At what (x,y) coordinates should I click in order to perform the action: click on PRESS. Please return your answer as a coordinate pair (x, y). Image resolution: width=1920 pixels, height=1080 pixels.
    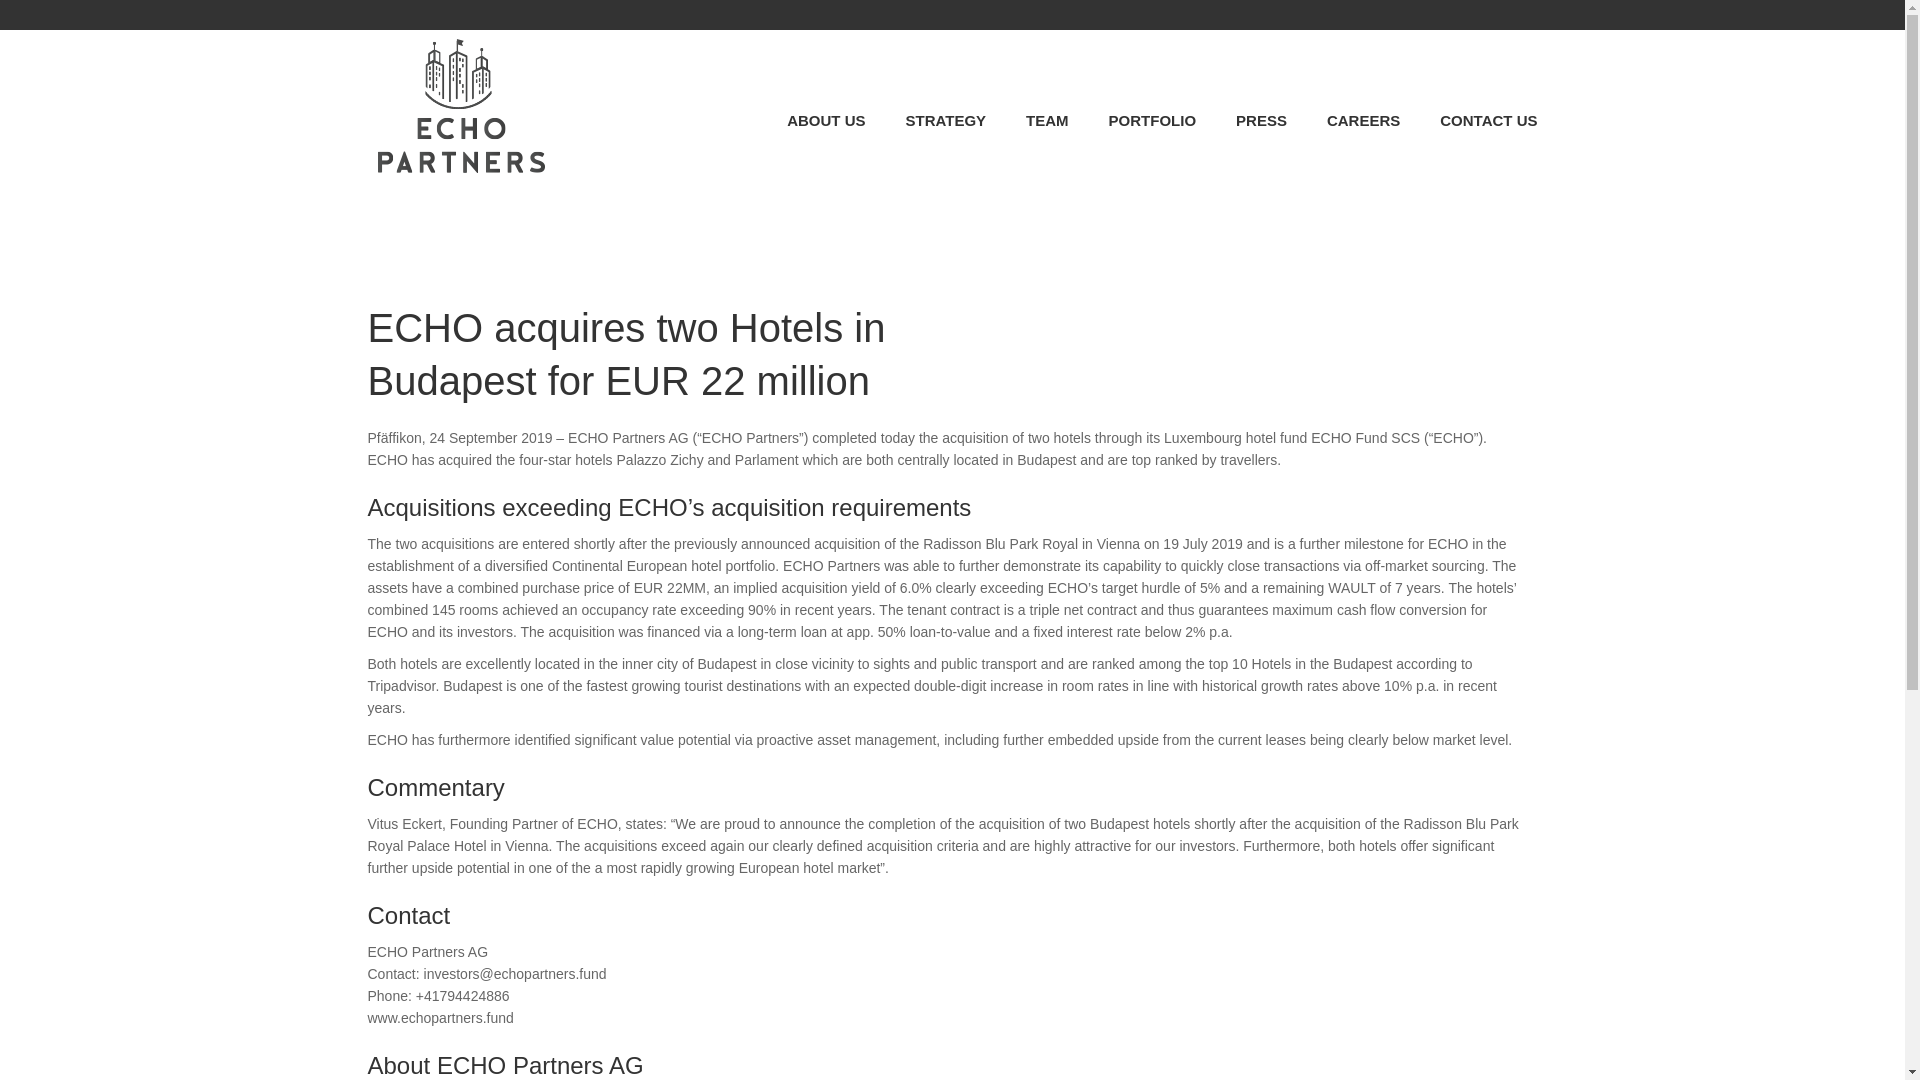
    Looking at the image, I should click on (1261, 120).